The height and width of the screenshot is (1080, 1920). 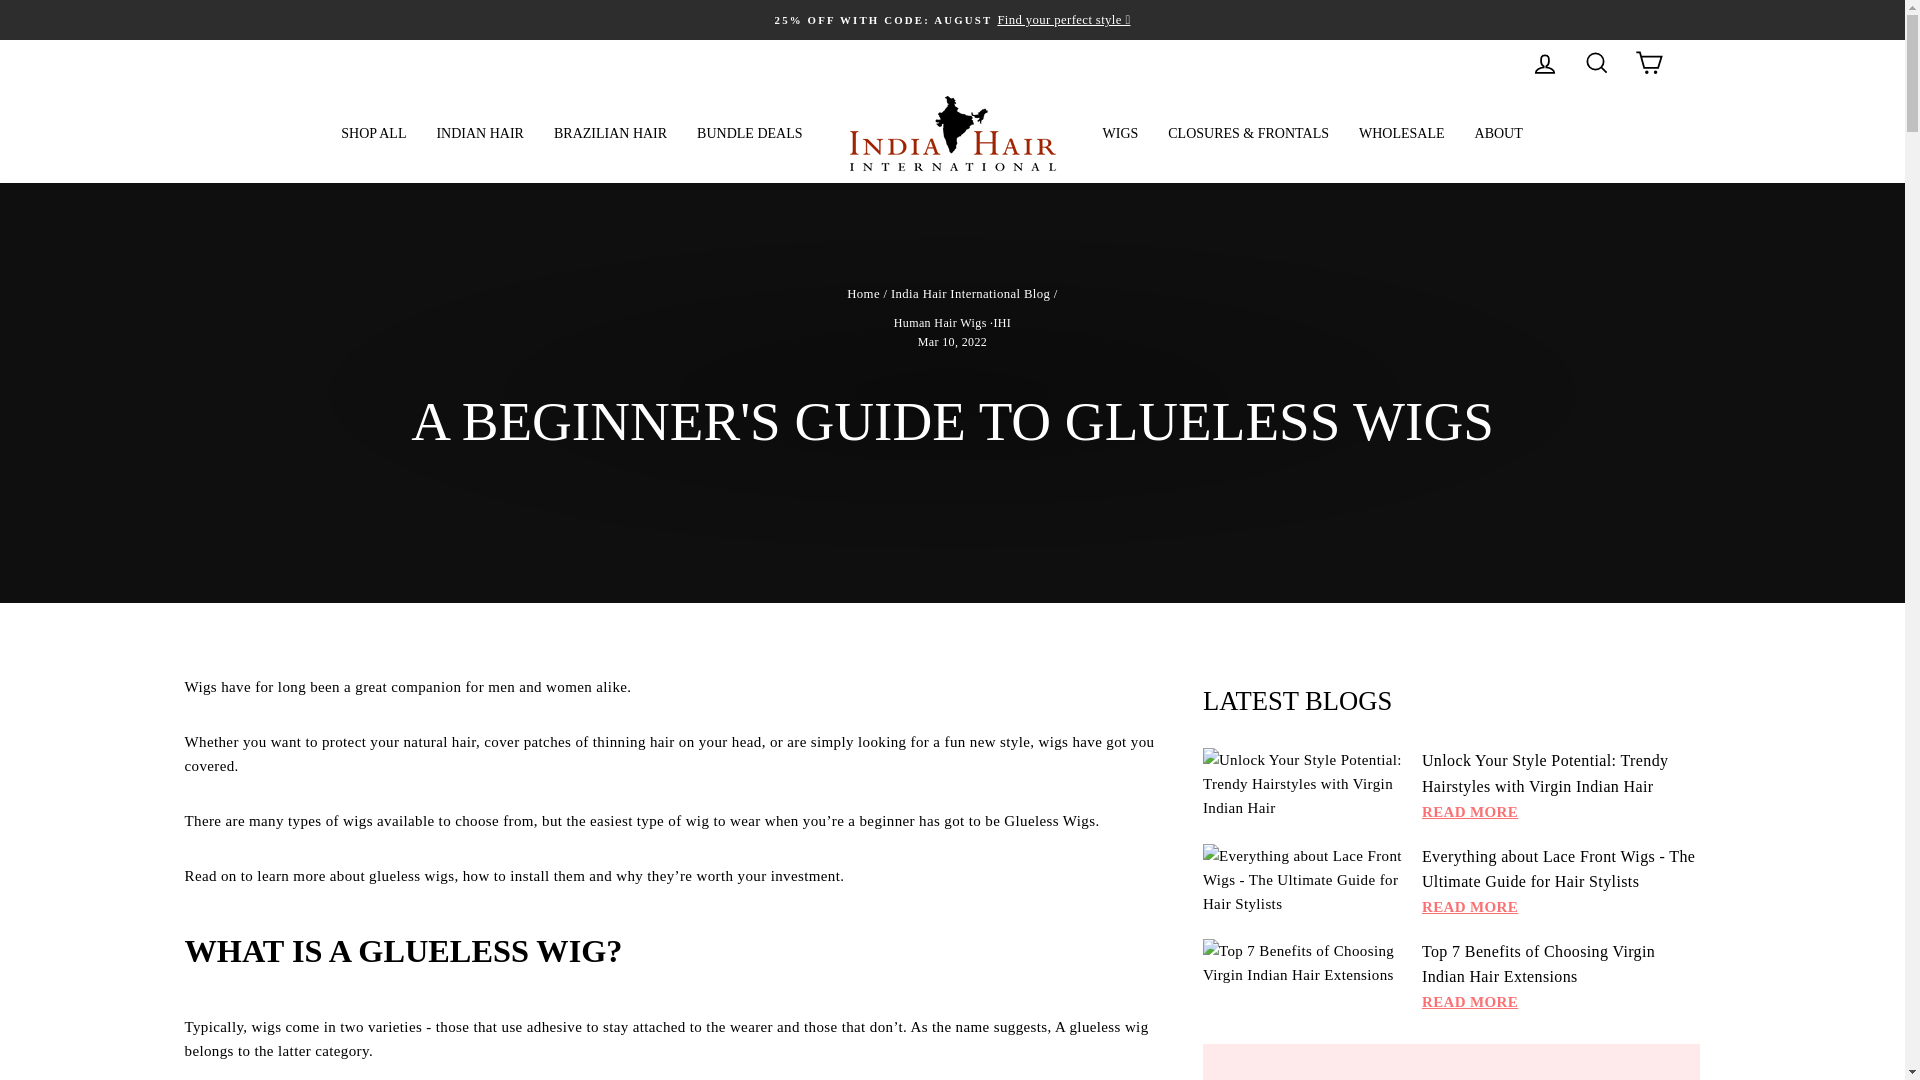 I want to click on read more, so click(x=1470, y=907).